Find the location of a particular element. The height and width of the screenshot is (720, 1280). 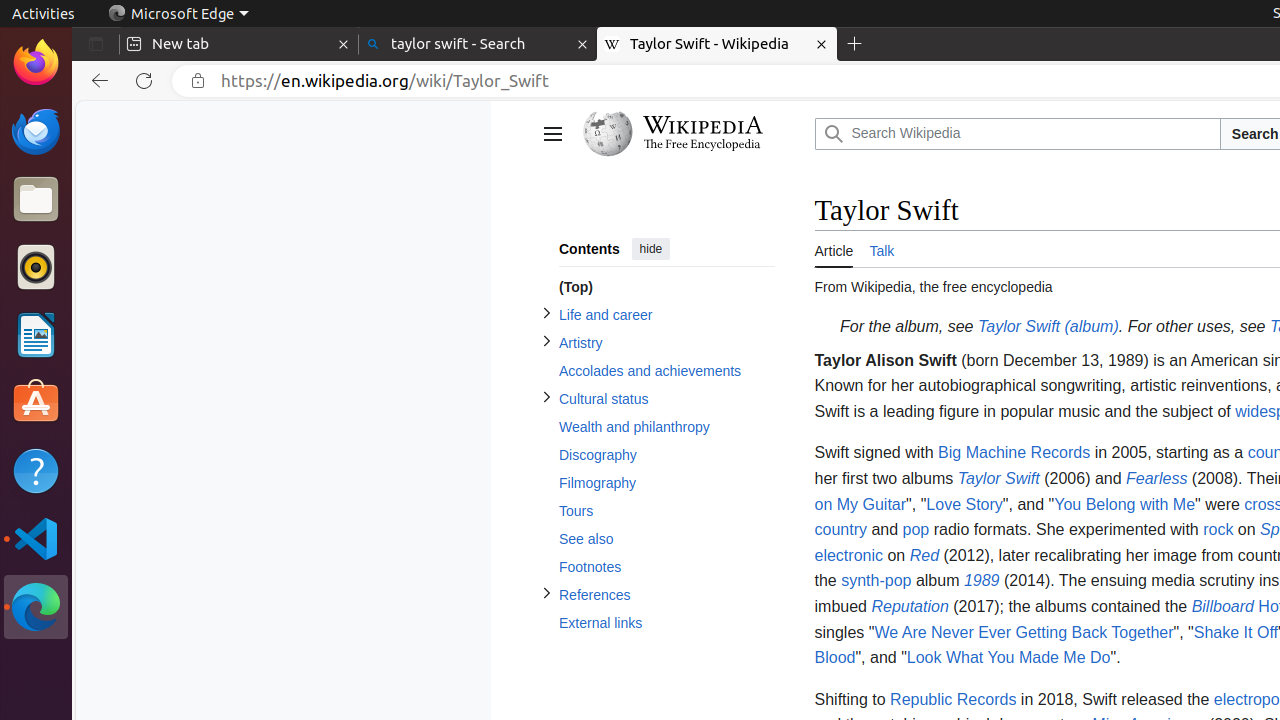

Toggle Life and career subsection is located at coordinates (546, 314).